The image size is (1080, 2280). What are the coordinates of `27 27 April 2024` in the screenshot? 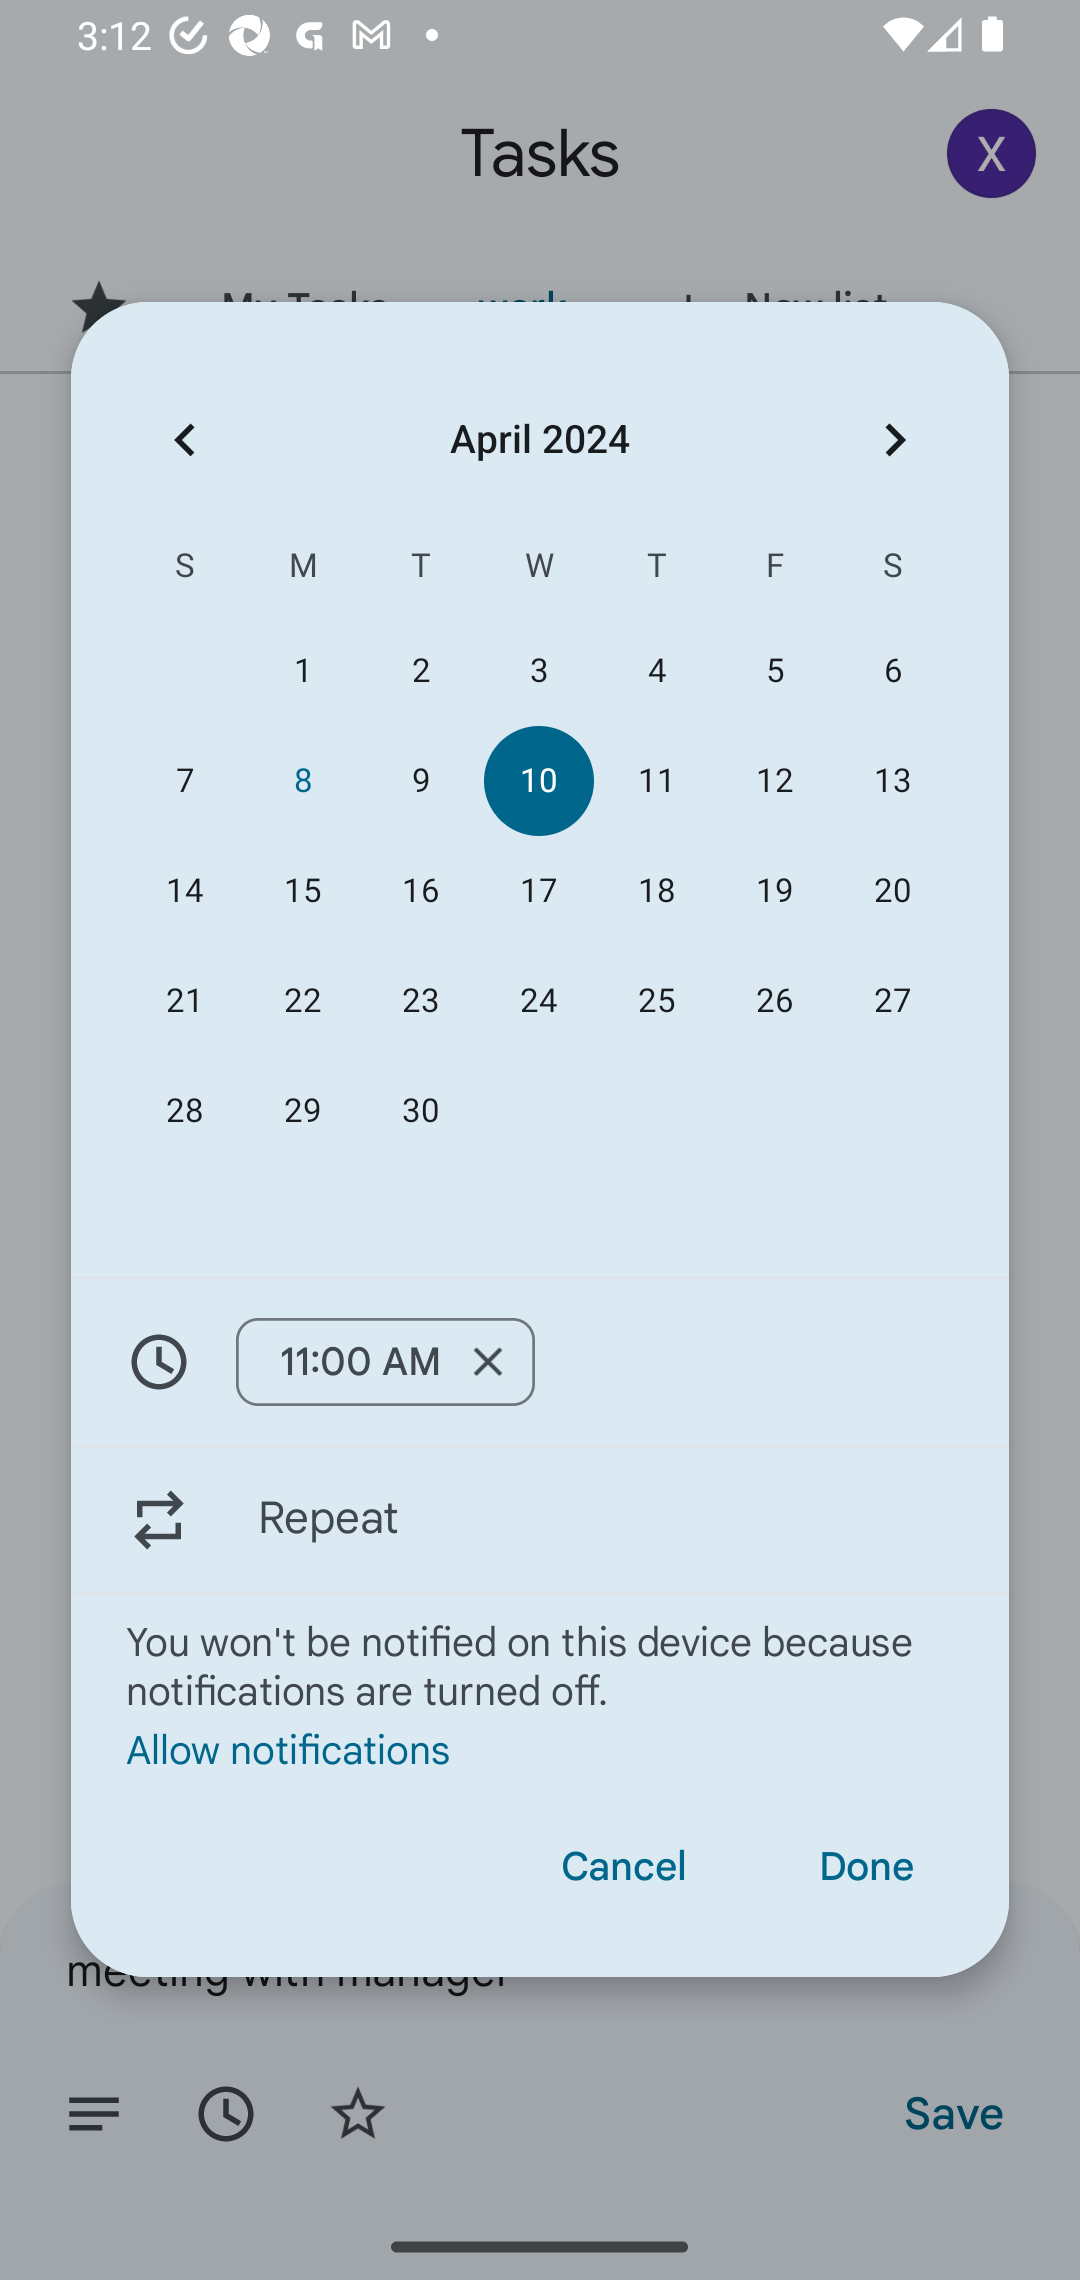 It's located at (892, 1000).